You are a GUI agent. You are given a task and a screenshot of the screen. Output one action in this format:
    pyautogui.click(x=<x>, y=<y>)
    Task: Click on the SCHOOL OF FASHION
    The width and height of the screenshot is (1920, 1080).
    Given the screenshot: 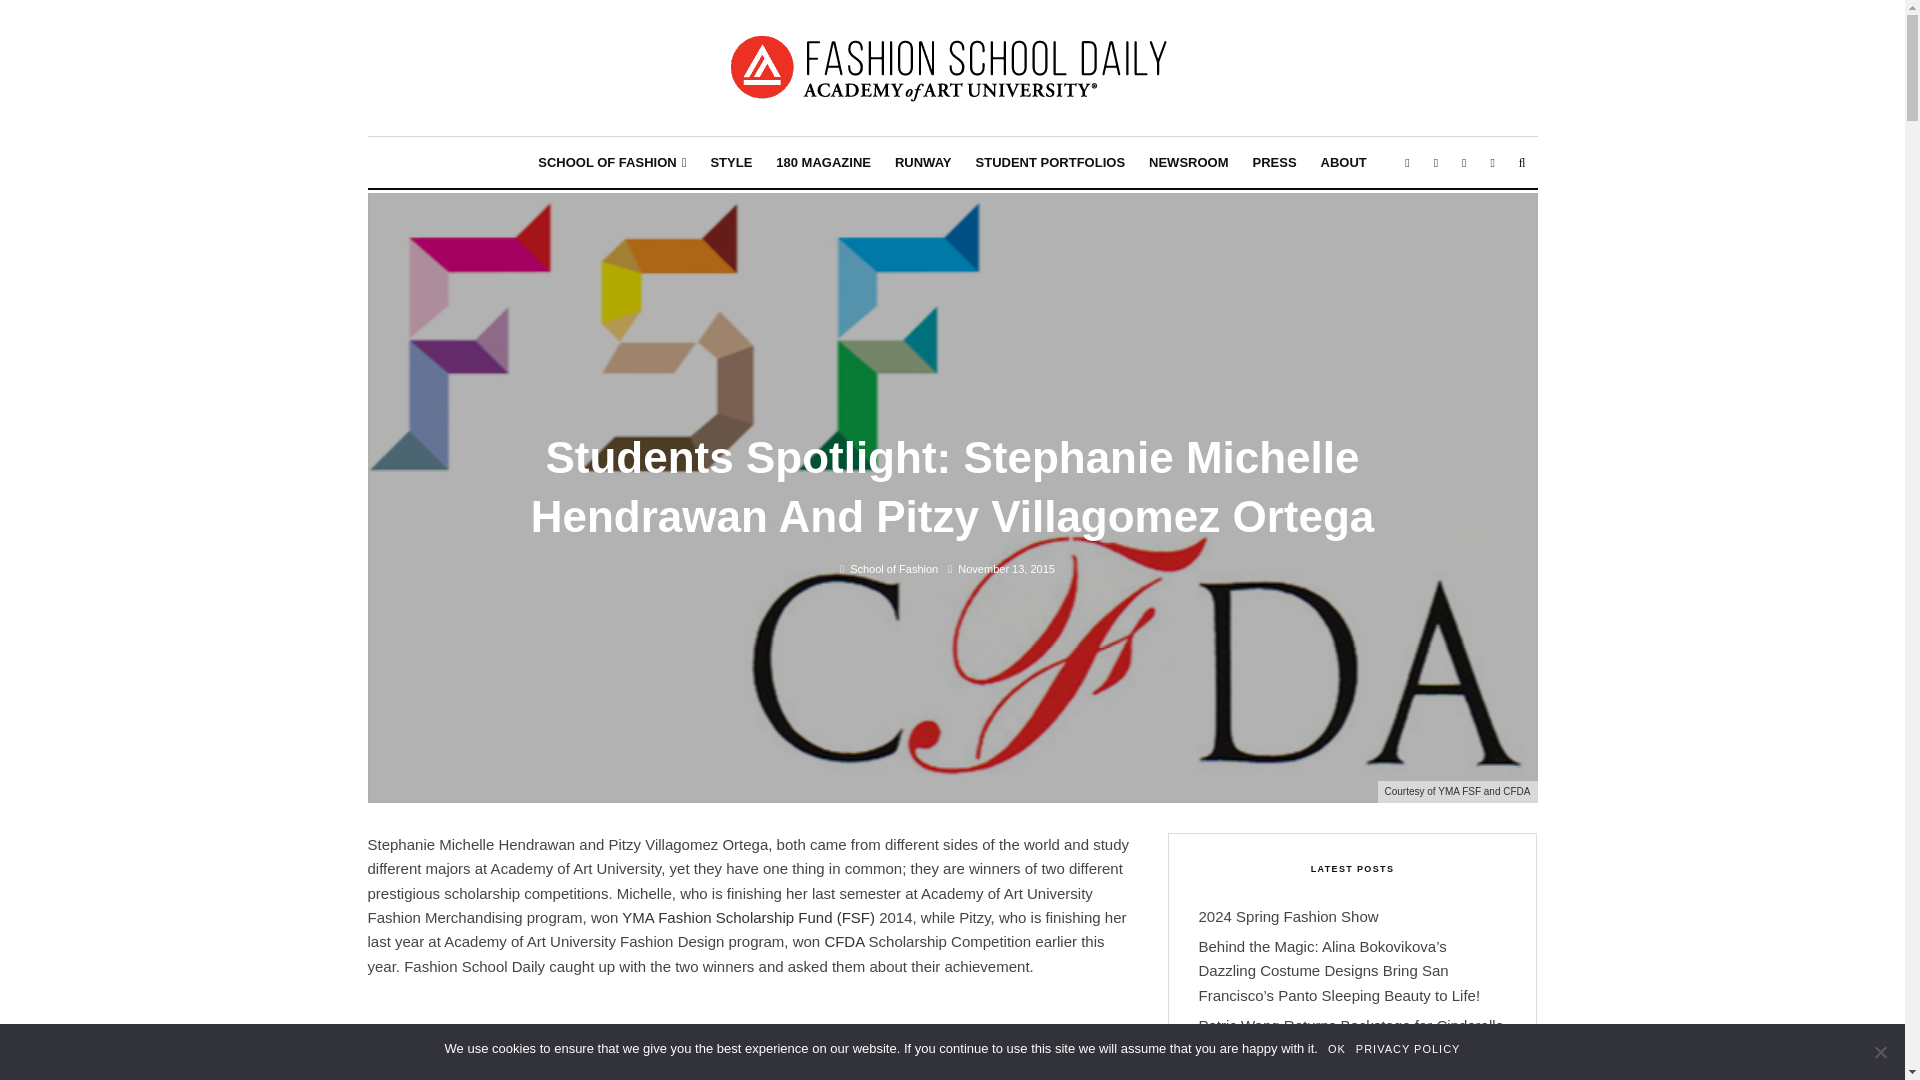 What is the action you would take?
    pyautogui.click(x=612, y=162)
    